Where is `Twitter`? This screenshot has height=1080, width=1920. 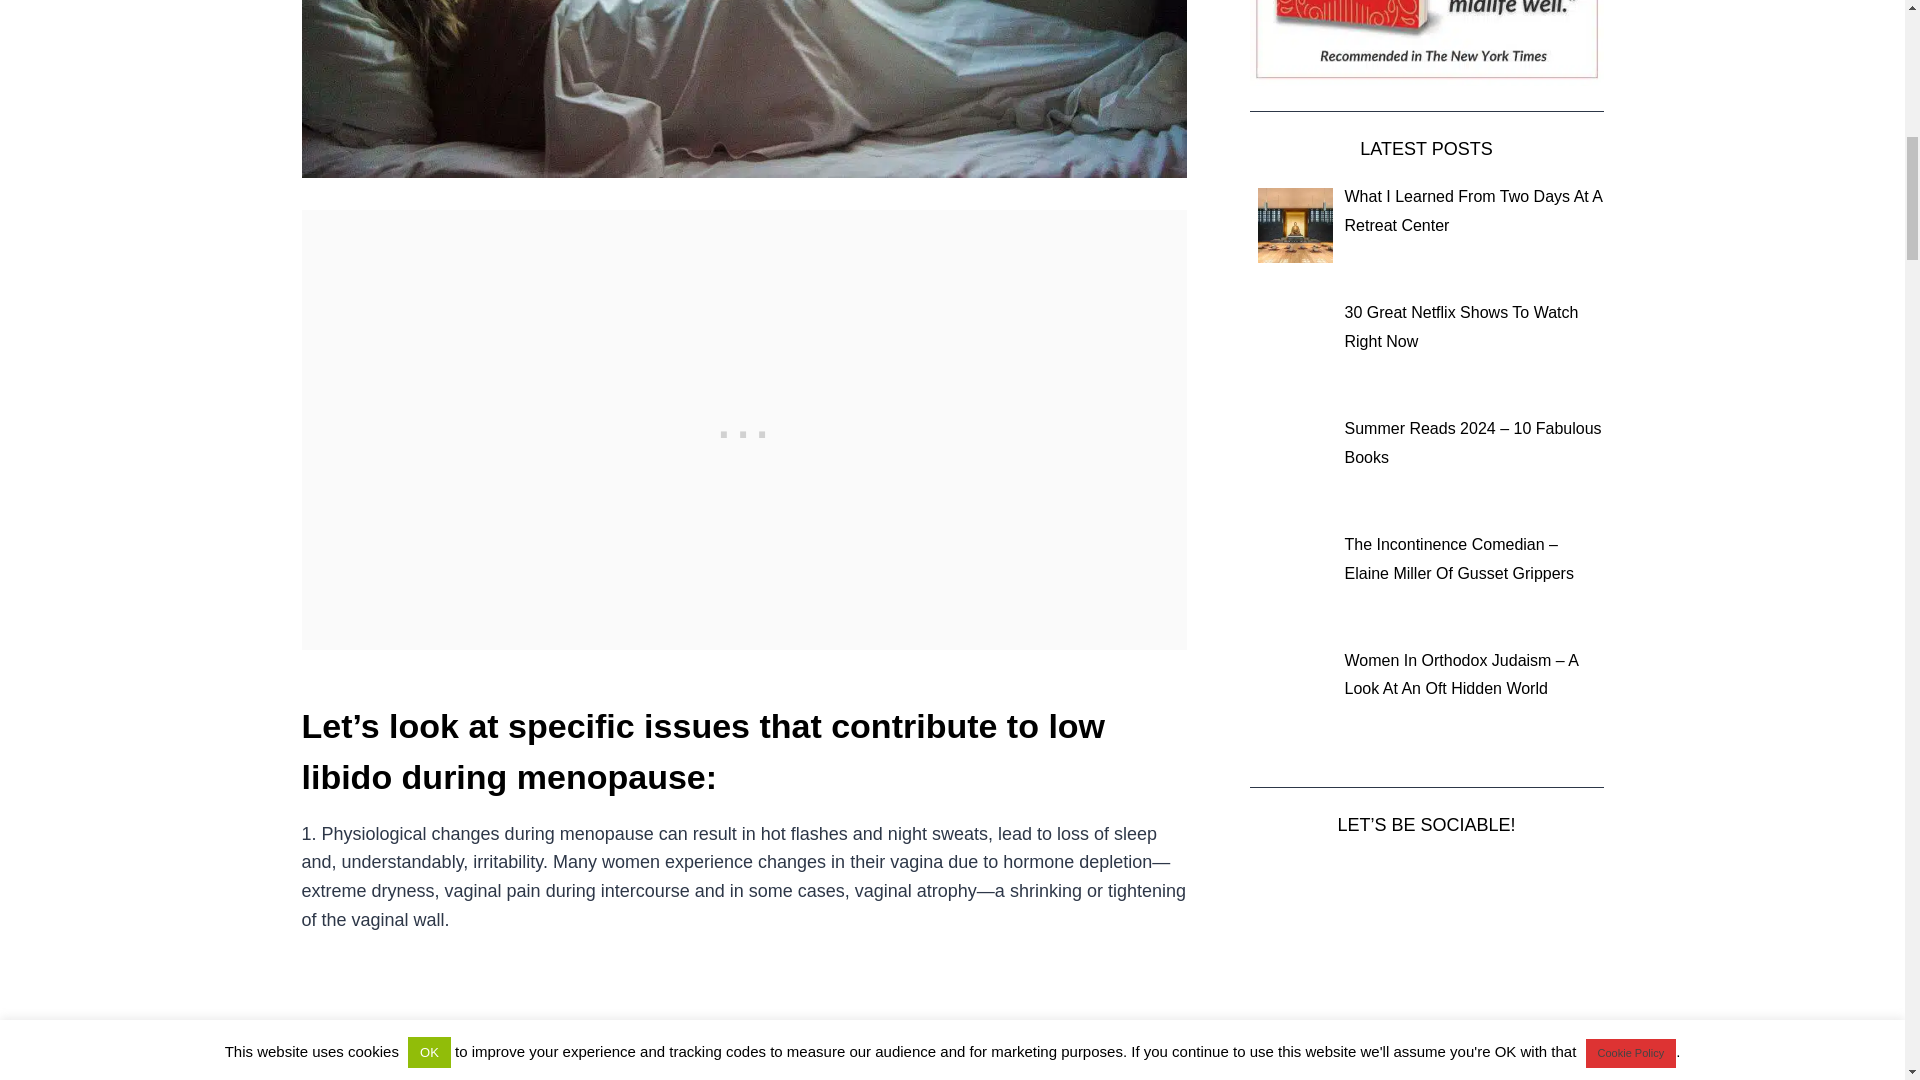 Twitter is located at coordinates (1360, 882).